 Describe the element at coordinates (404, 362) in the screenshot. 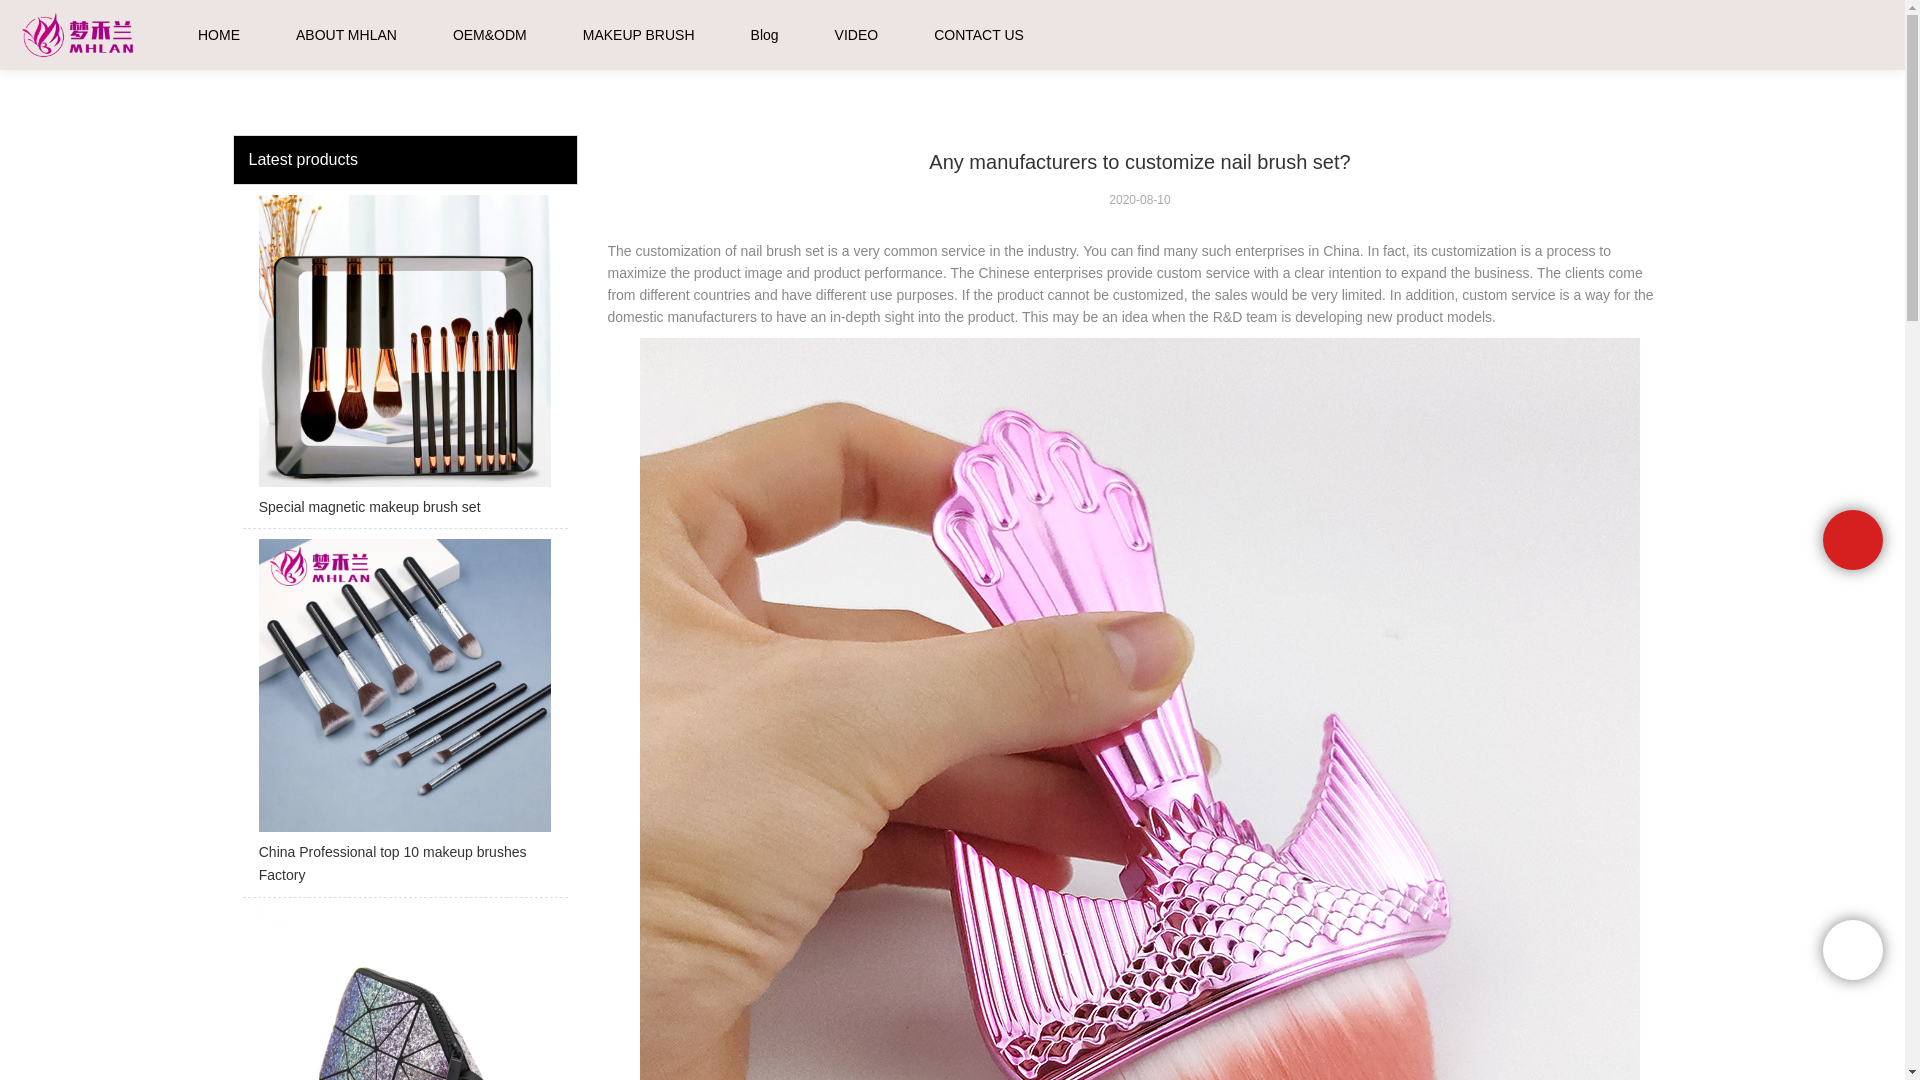

I see `Special magnetic makeup brush set` at that location.